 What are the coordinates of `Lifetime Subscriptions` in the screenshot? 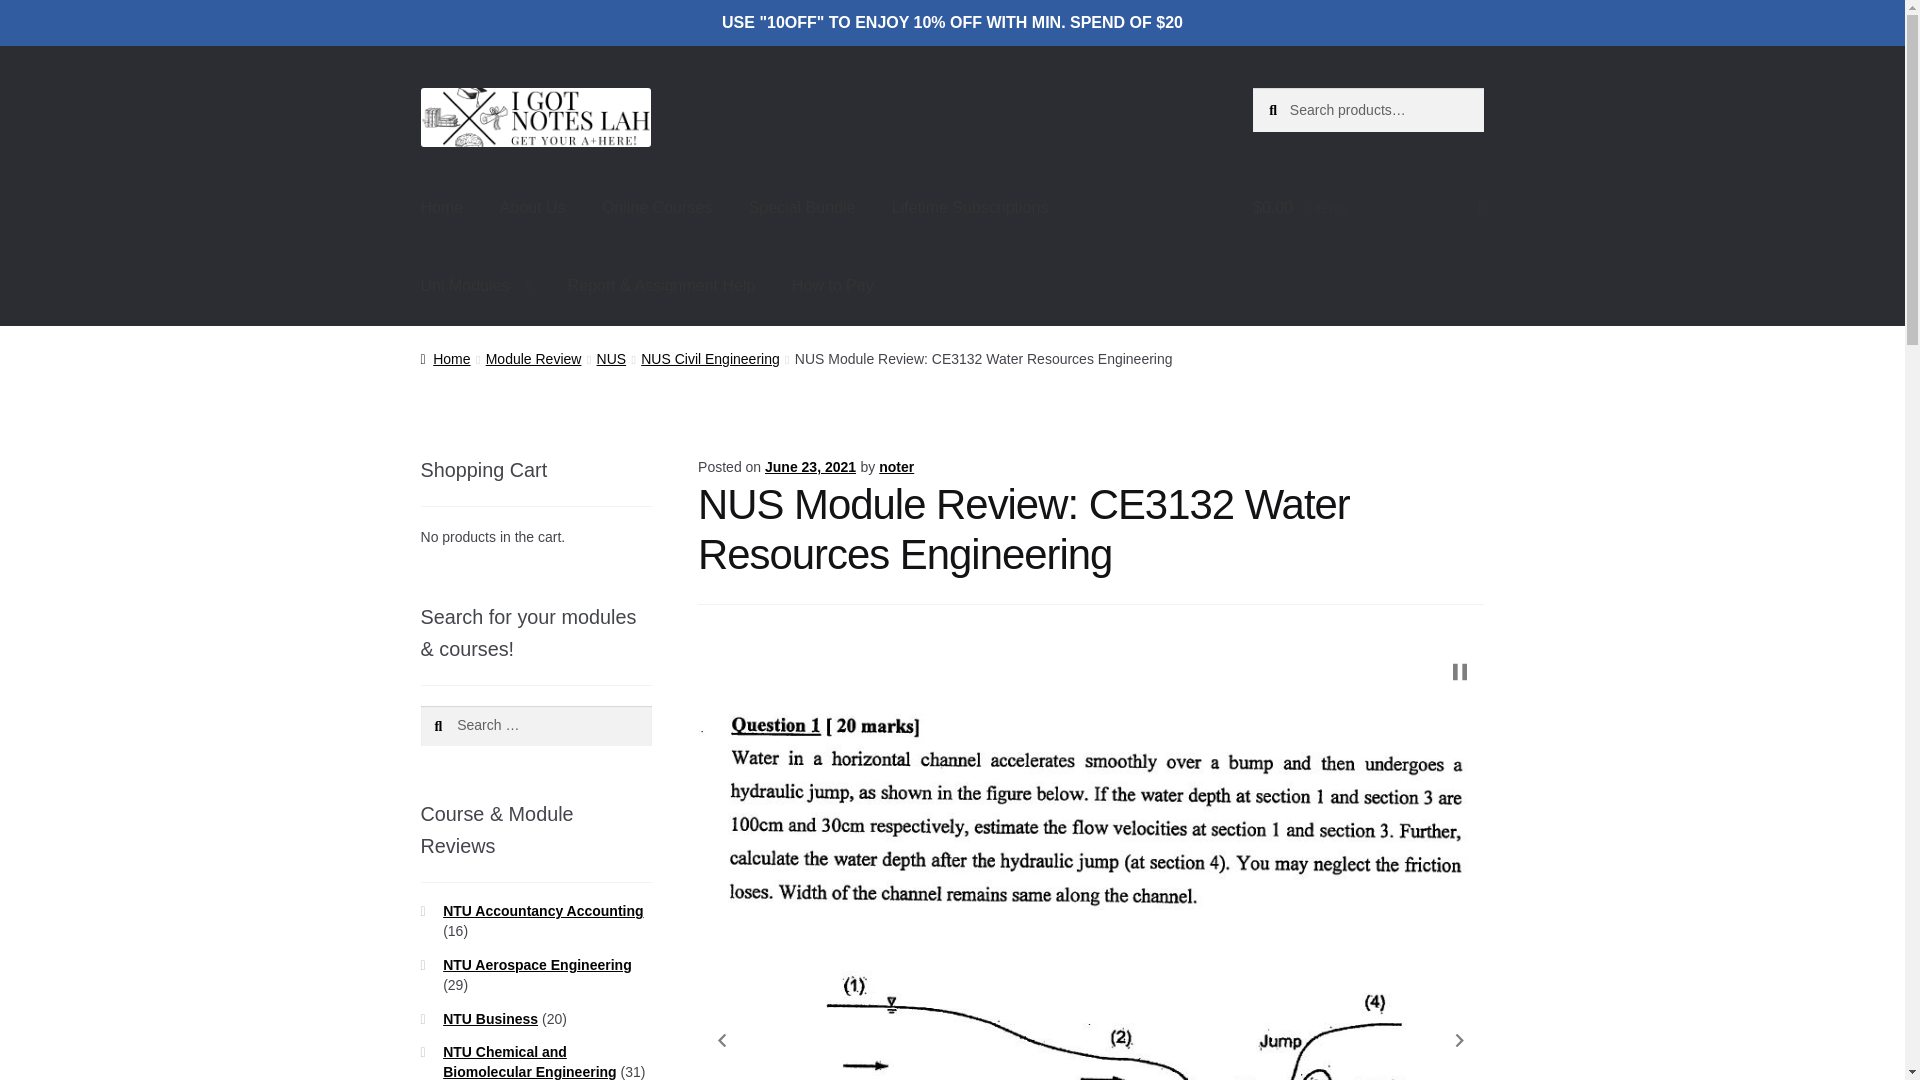 It's located at (970, 208).